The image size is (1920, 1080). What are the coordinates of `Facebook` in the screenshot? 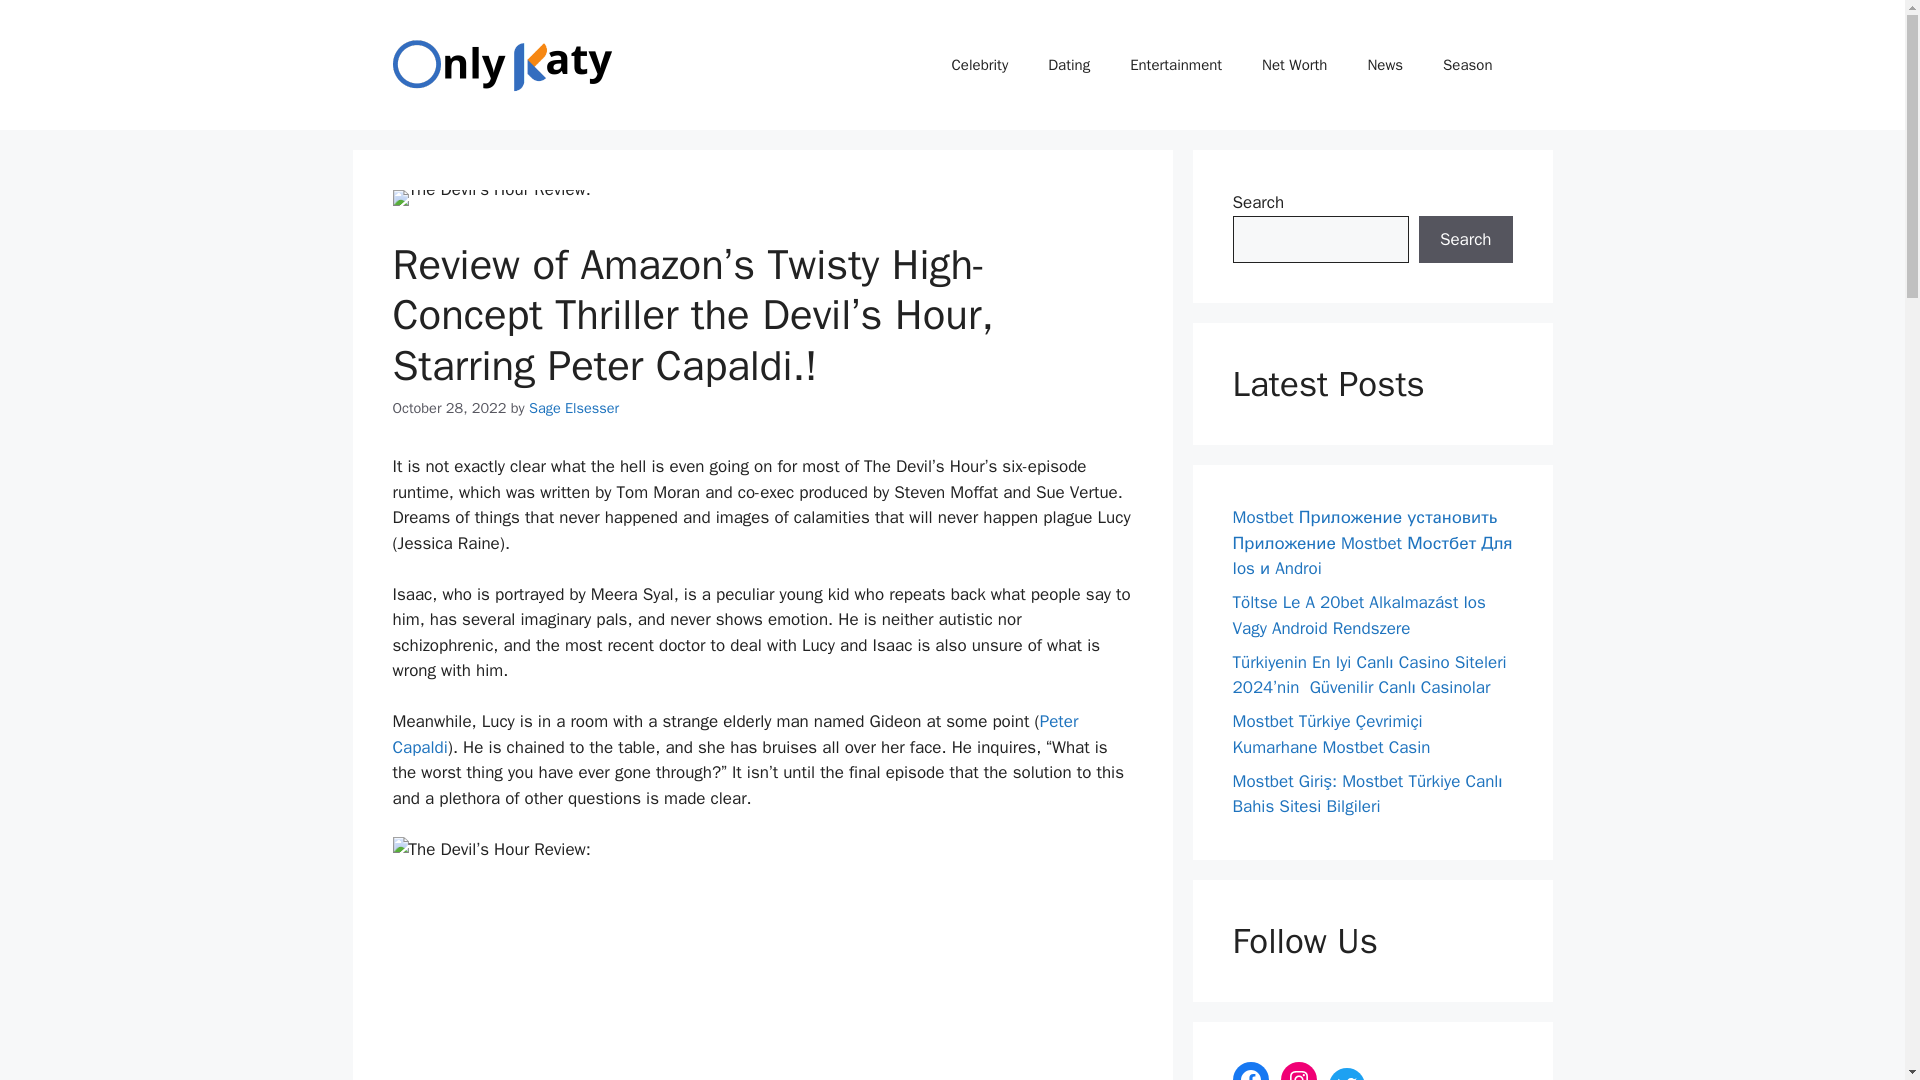 It's located at (1250, 1070).